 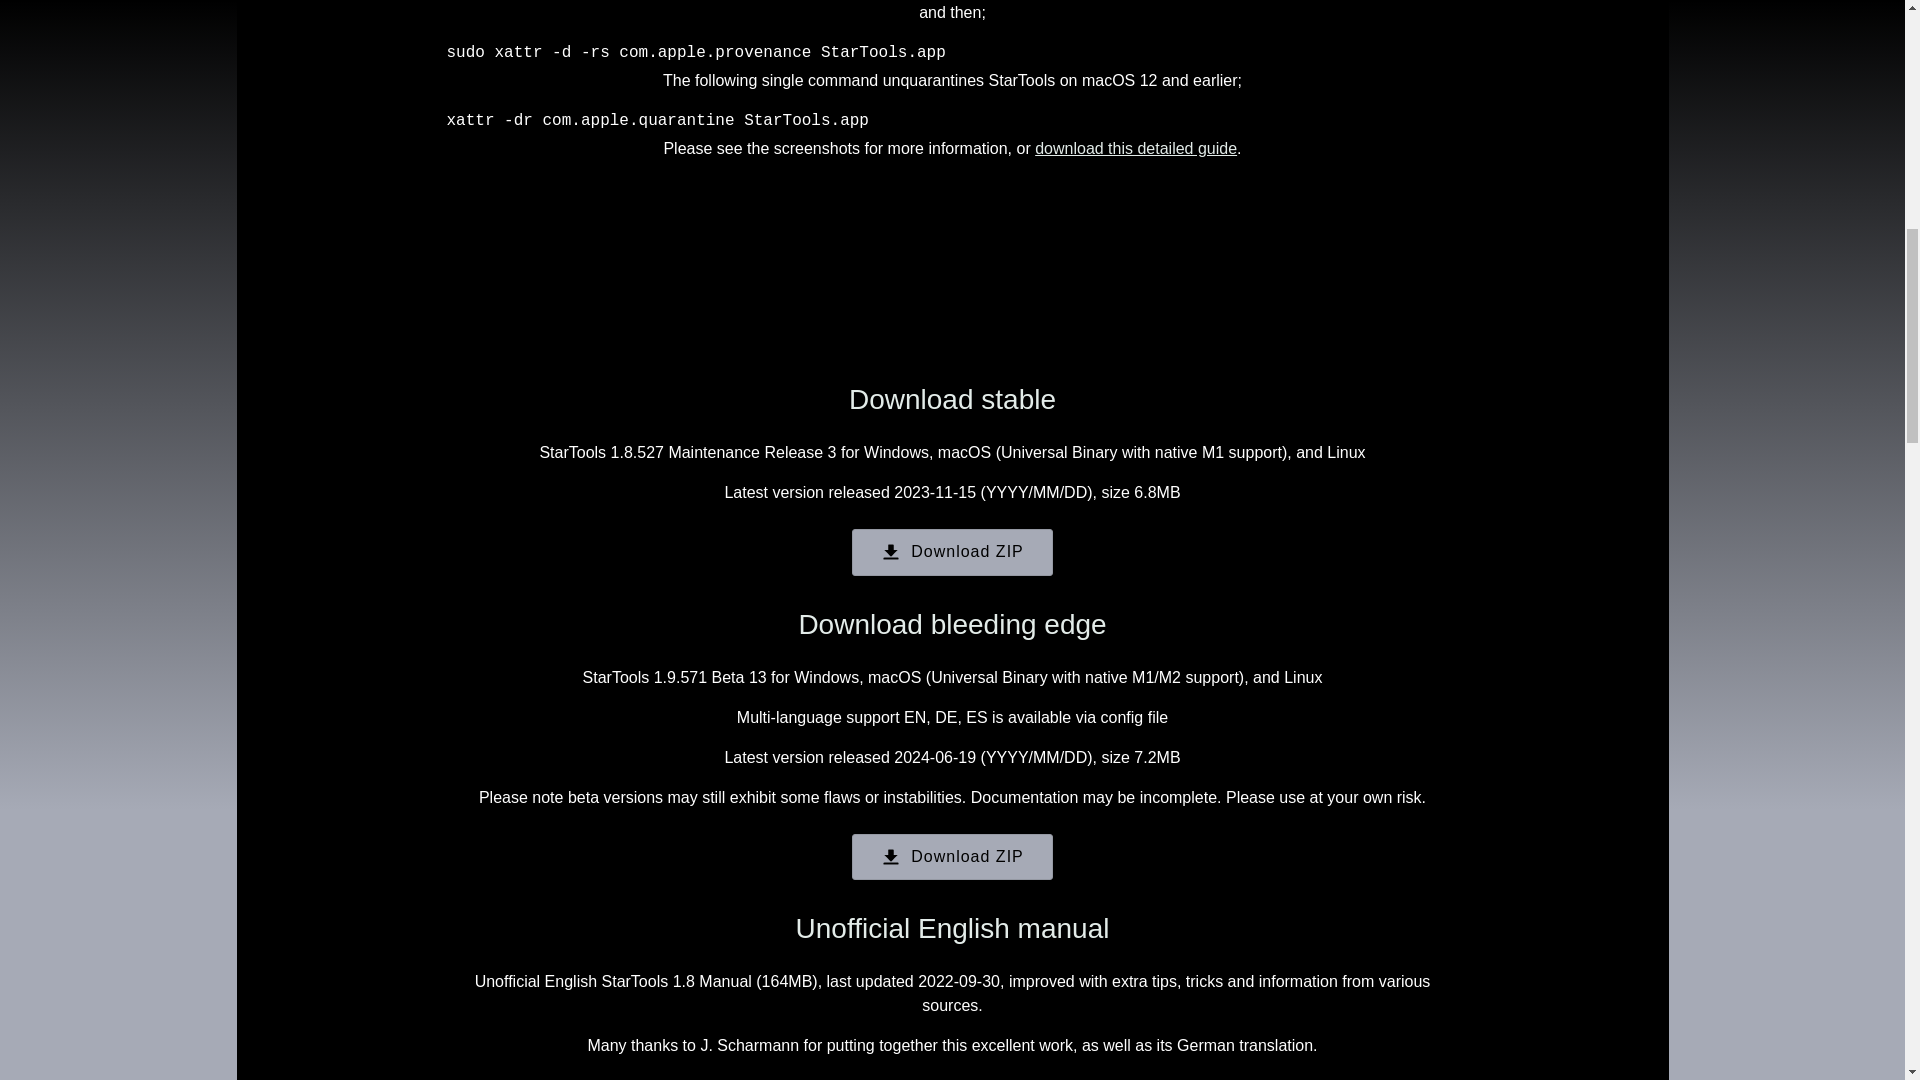 What do you see at coordinates (1135, 148) in the screenshot?
I see `download this detailed guide` at bounding box center [1135, 148].